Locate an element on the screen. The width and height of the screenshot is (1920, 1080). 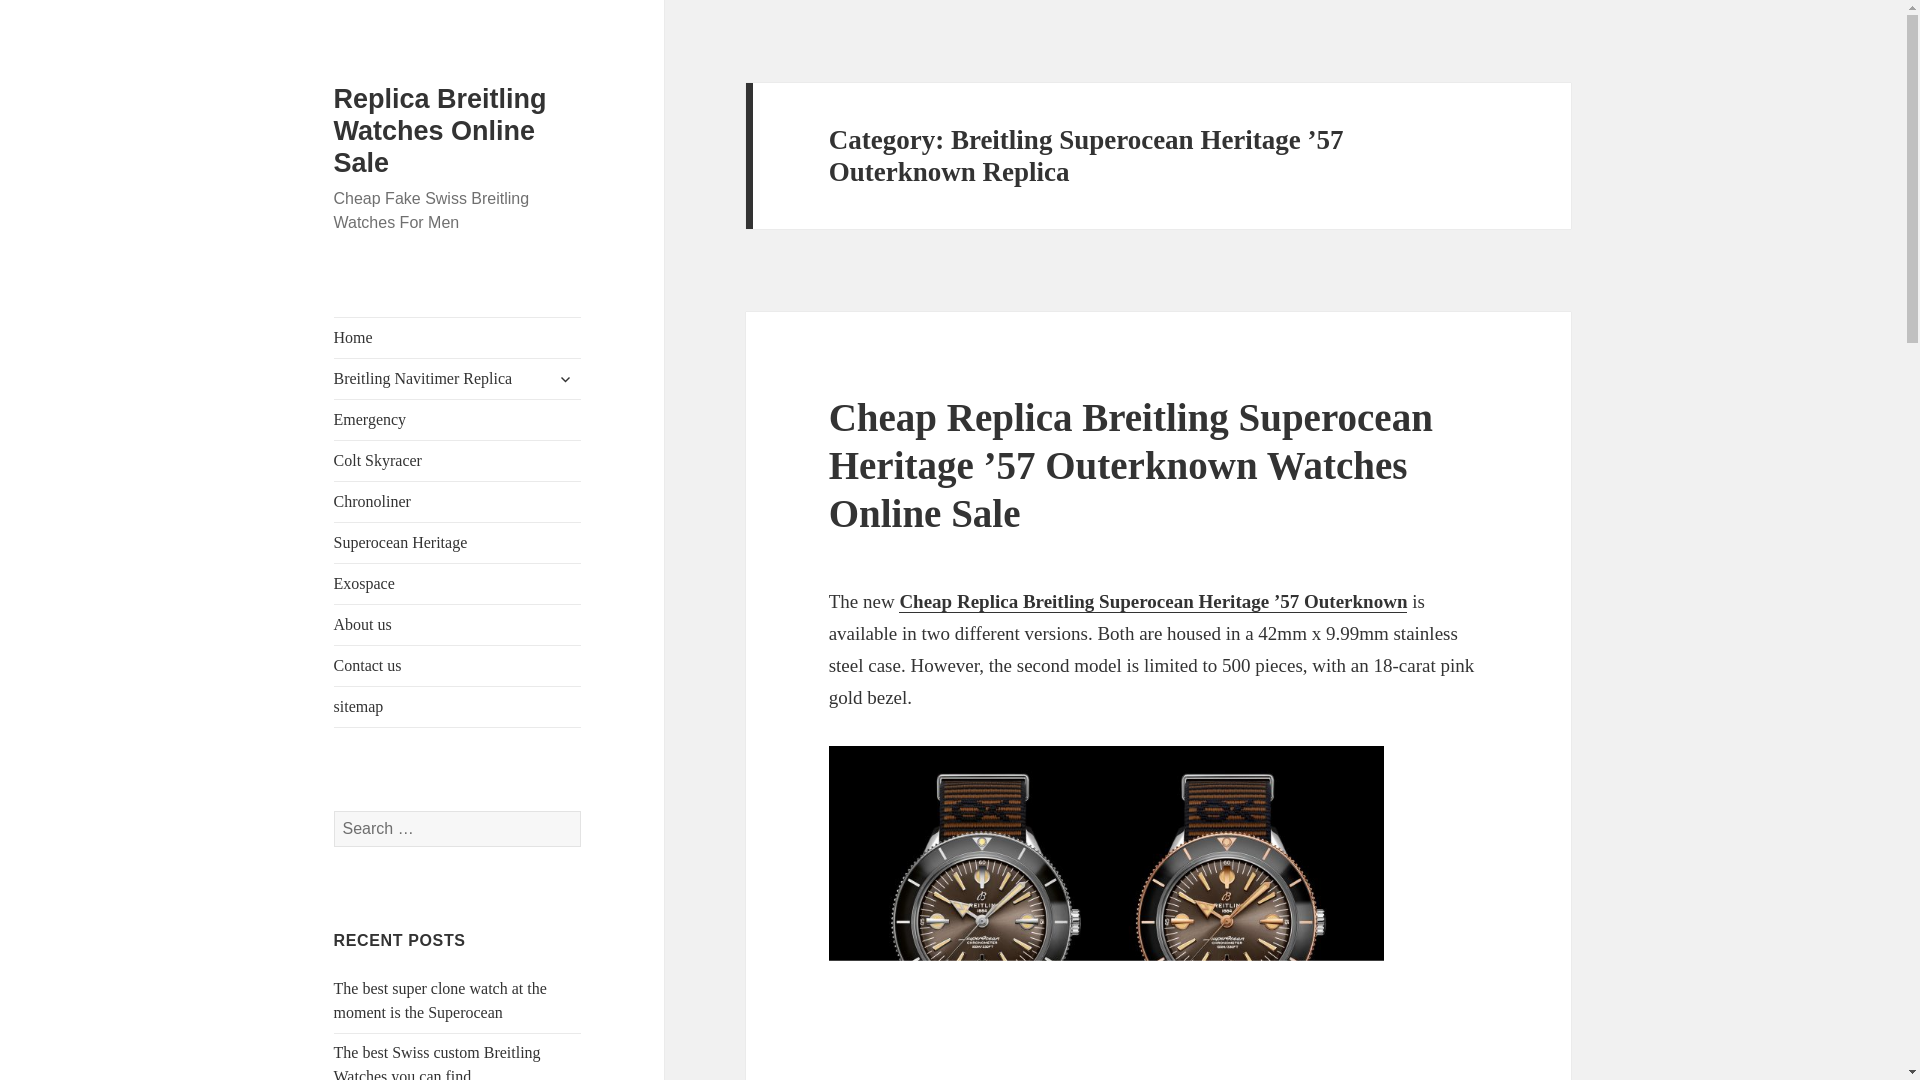
Exospace is located at coordinates (458, 583).